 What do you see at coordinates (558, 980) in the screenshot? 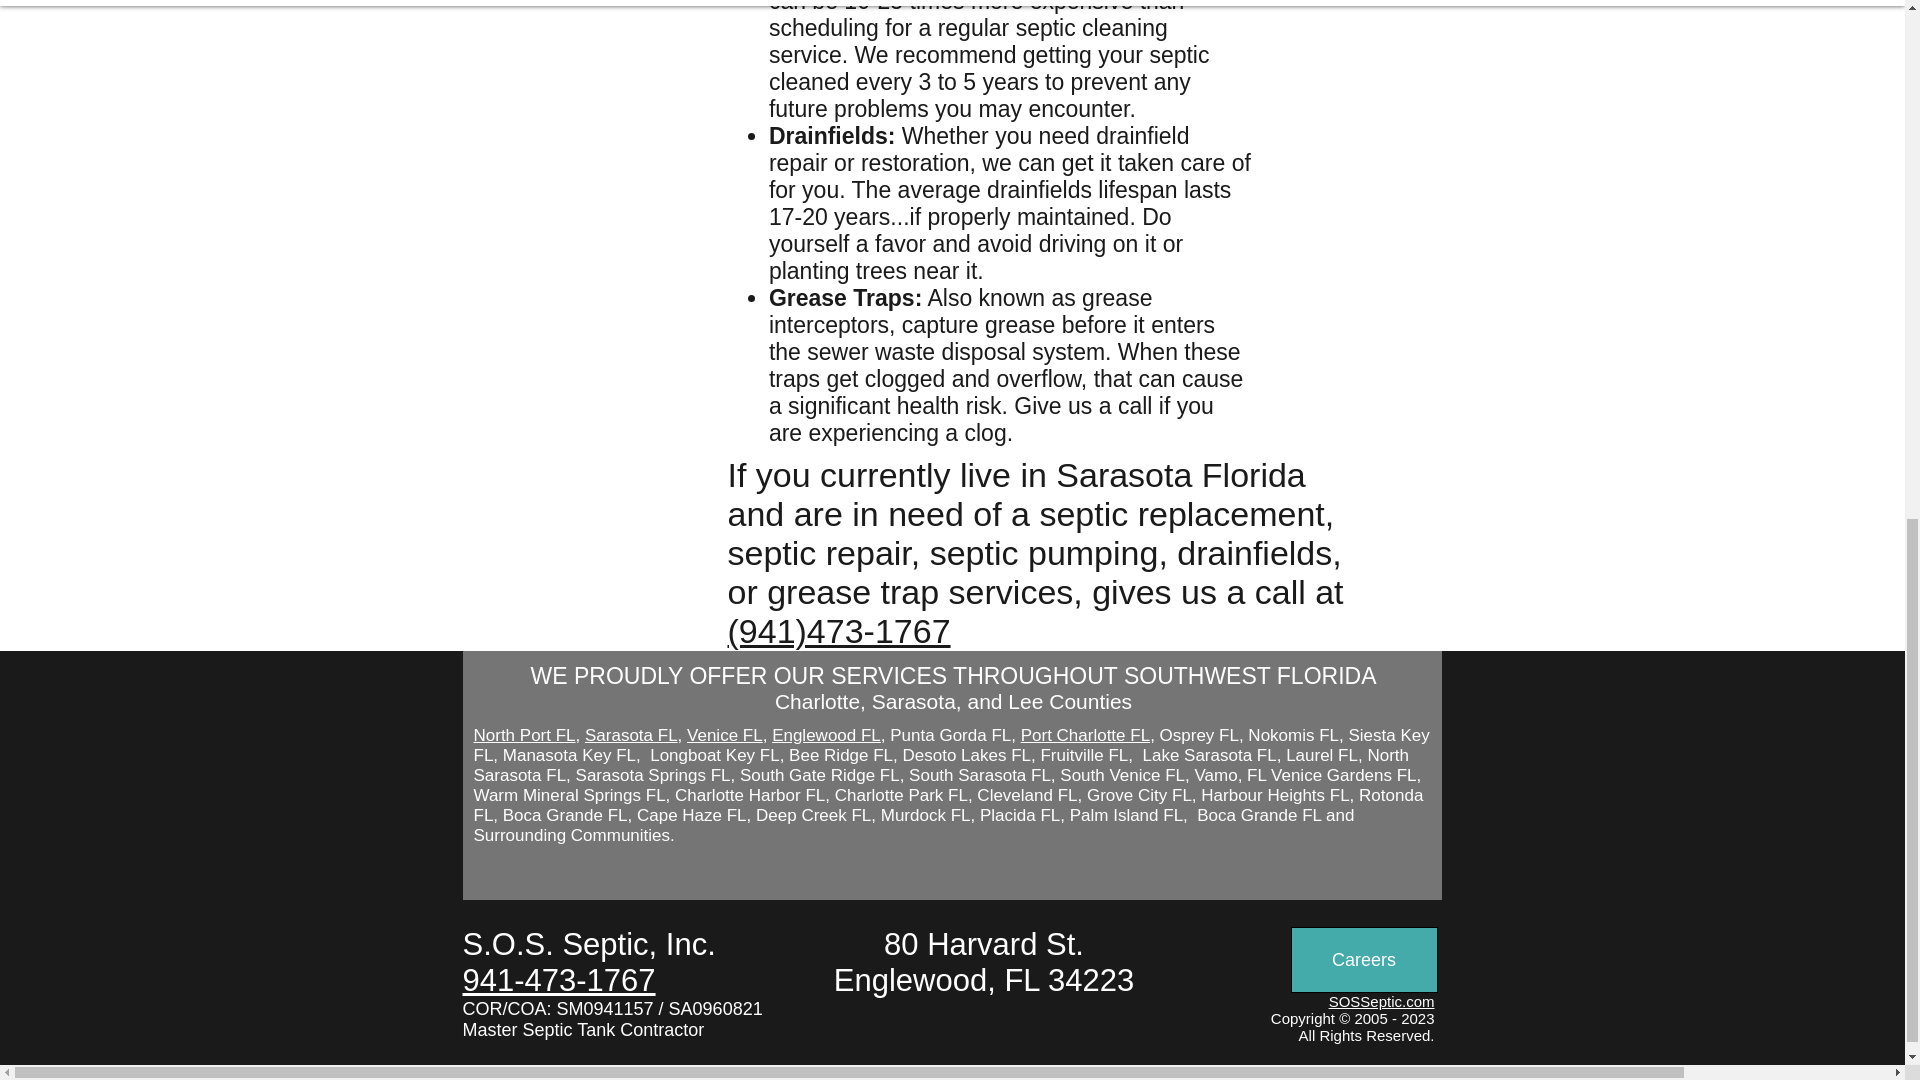
I see `941-473-1767` at bounding box center [558, 980].